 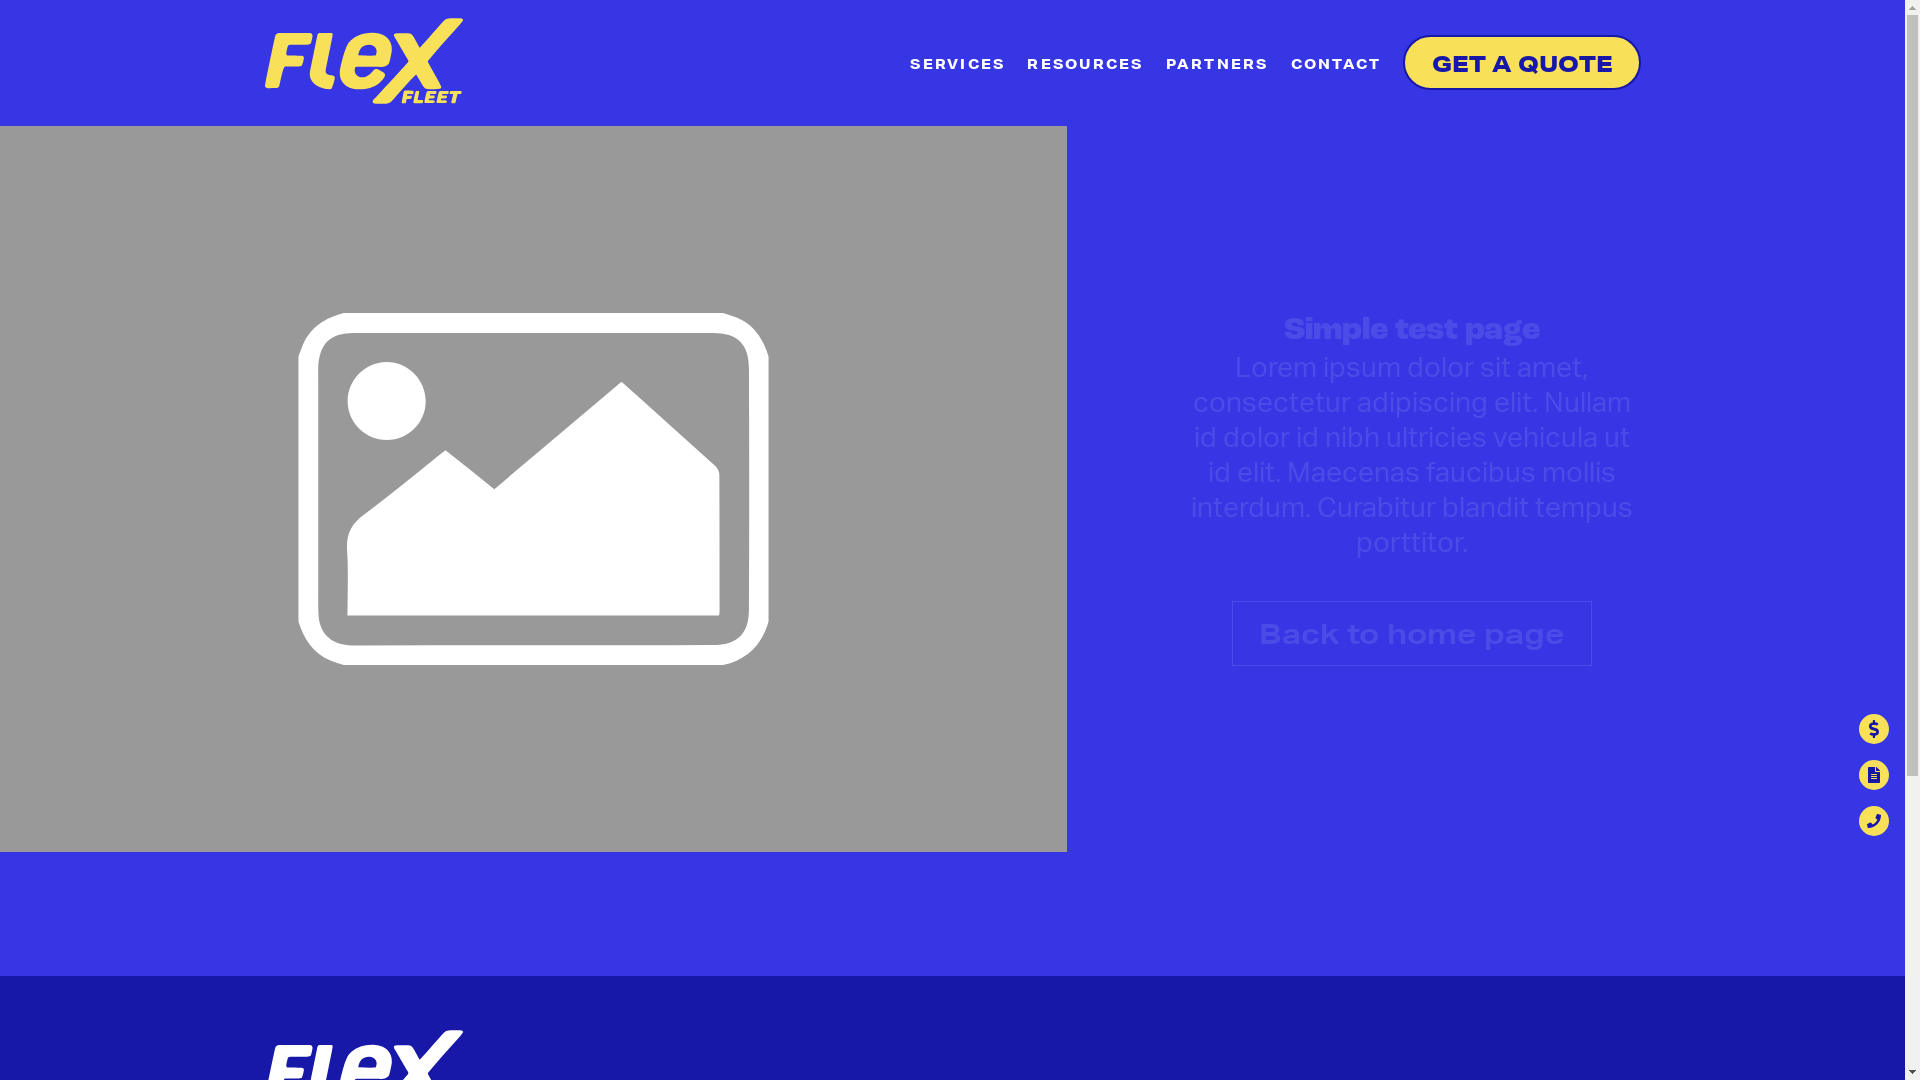 I want to click on SERVICES, so click(x=958, y=66).